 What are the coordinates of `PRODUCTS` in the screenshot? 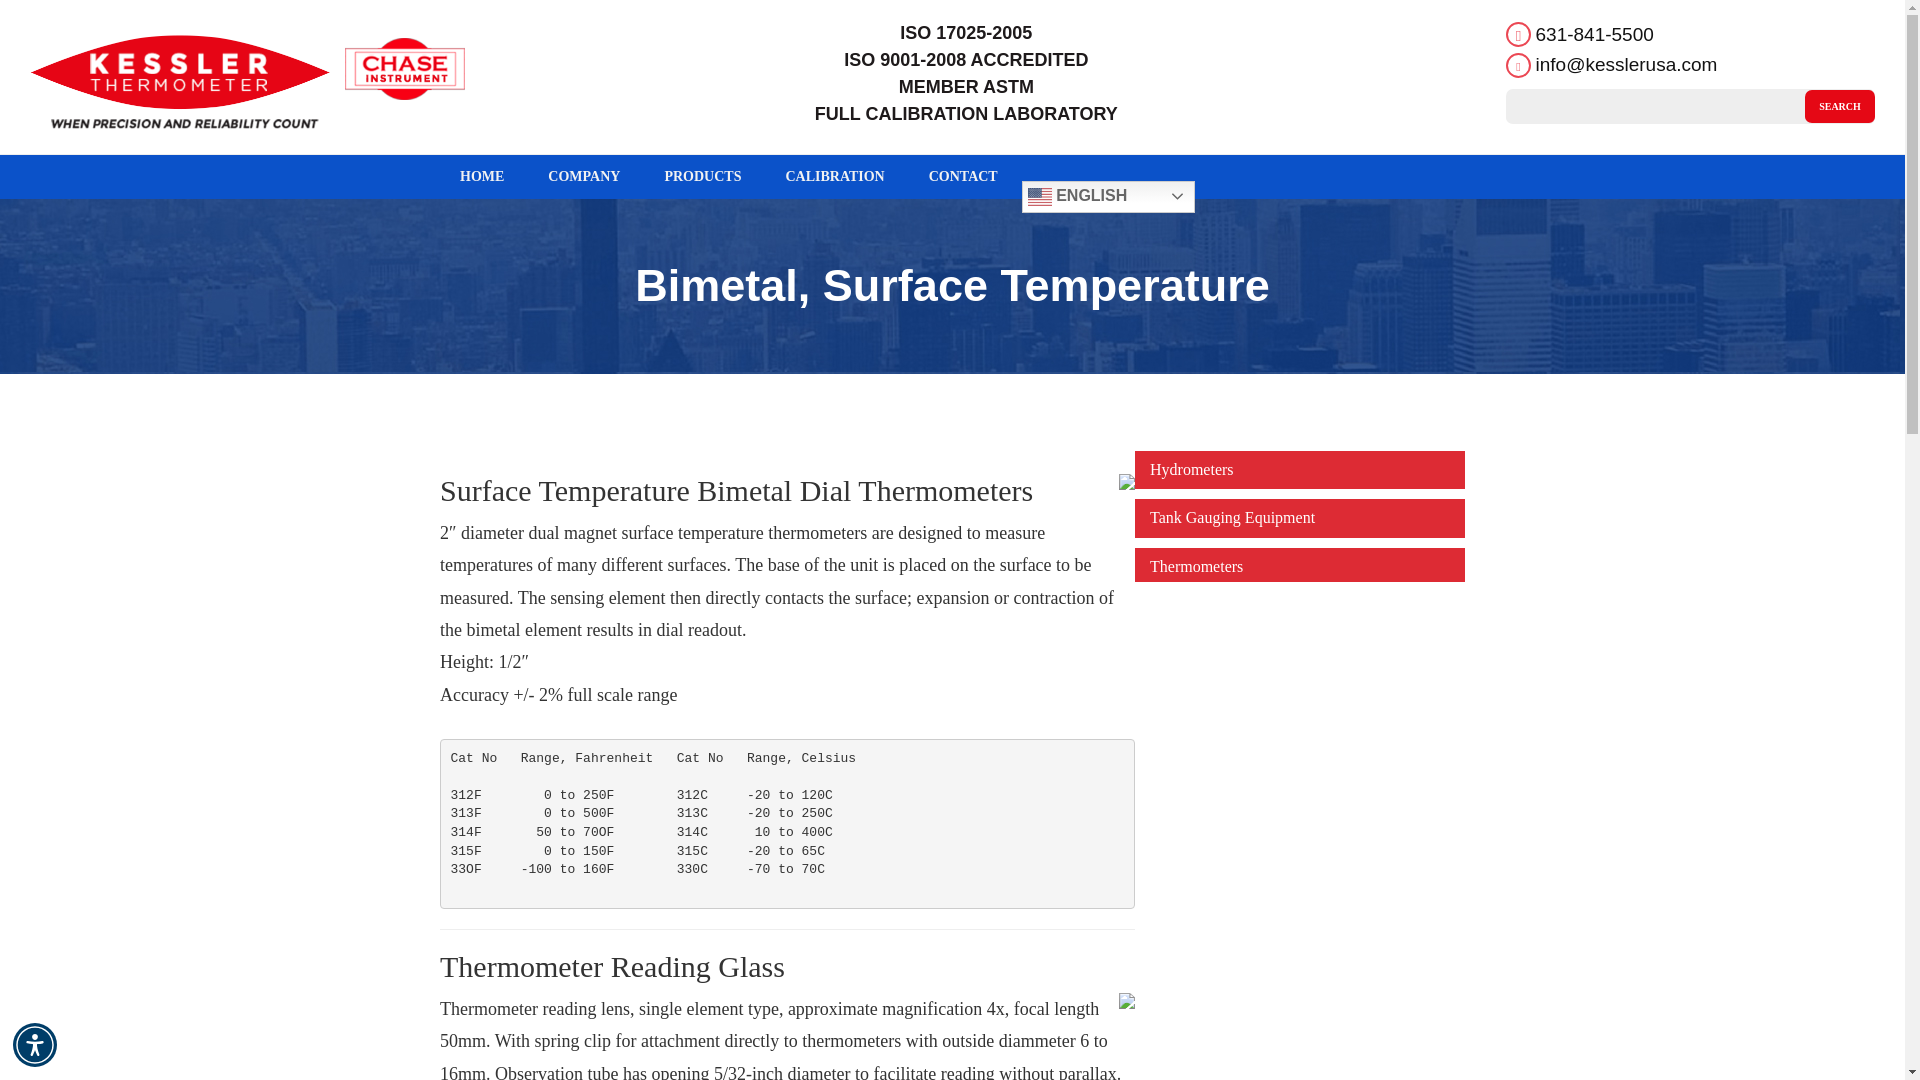 It's located at (702, 176).